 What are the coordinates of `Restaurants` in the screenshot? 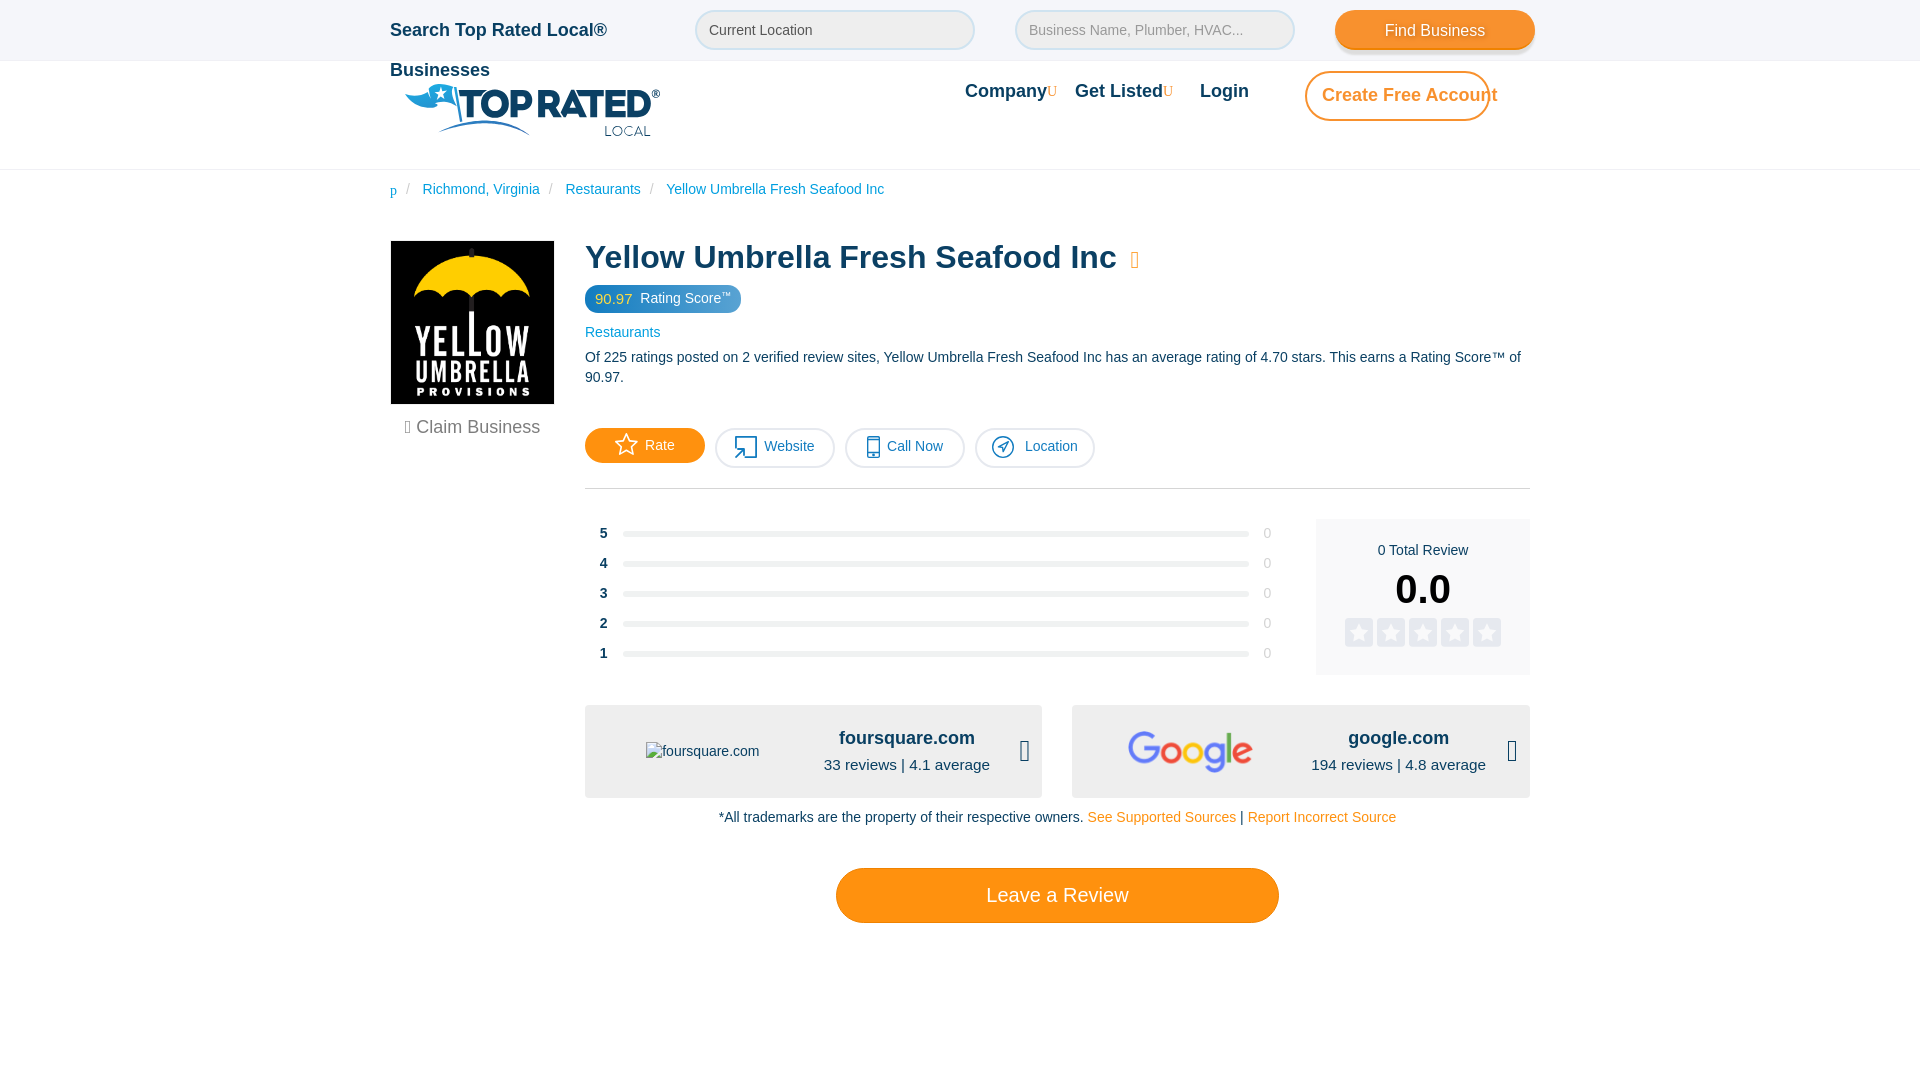 It's located at (602, 188).